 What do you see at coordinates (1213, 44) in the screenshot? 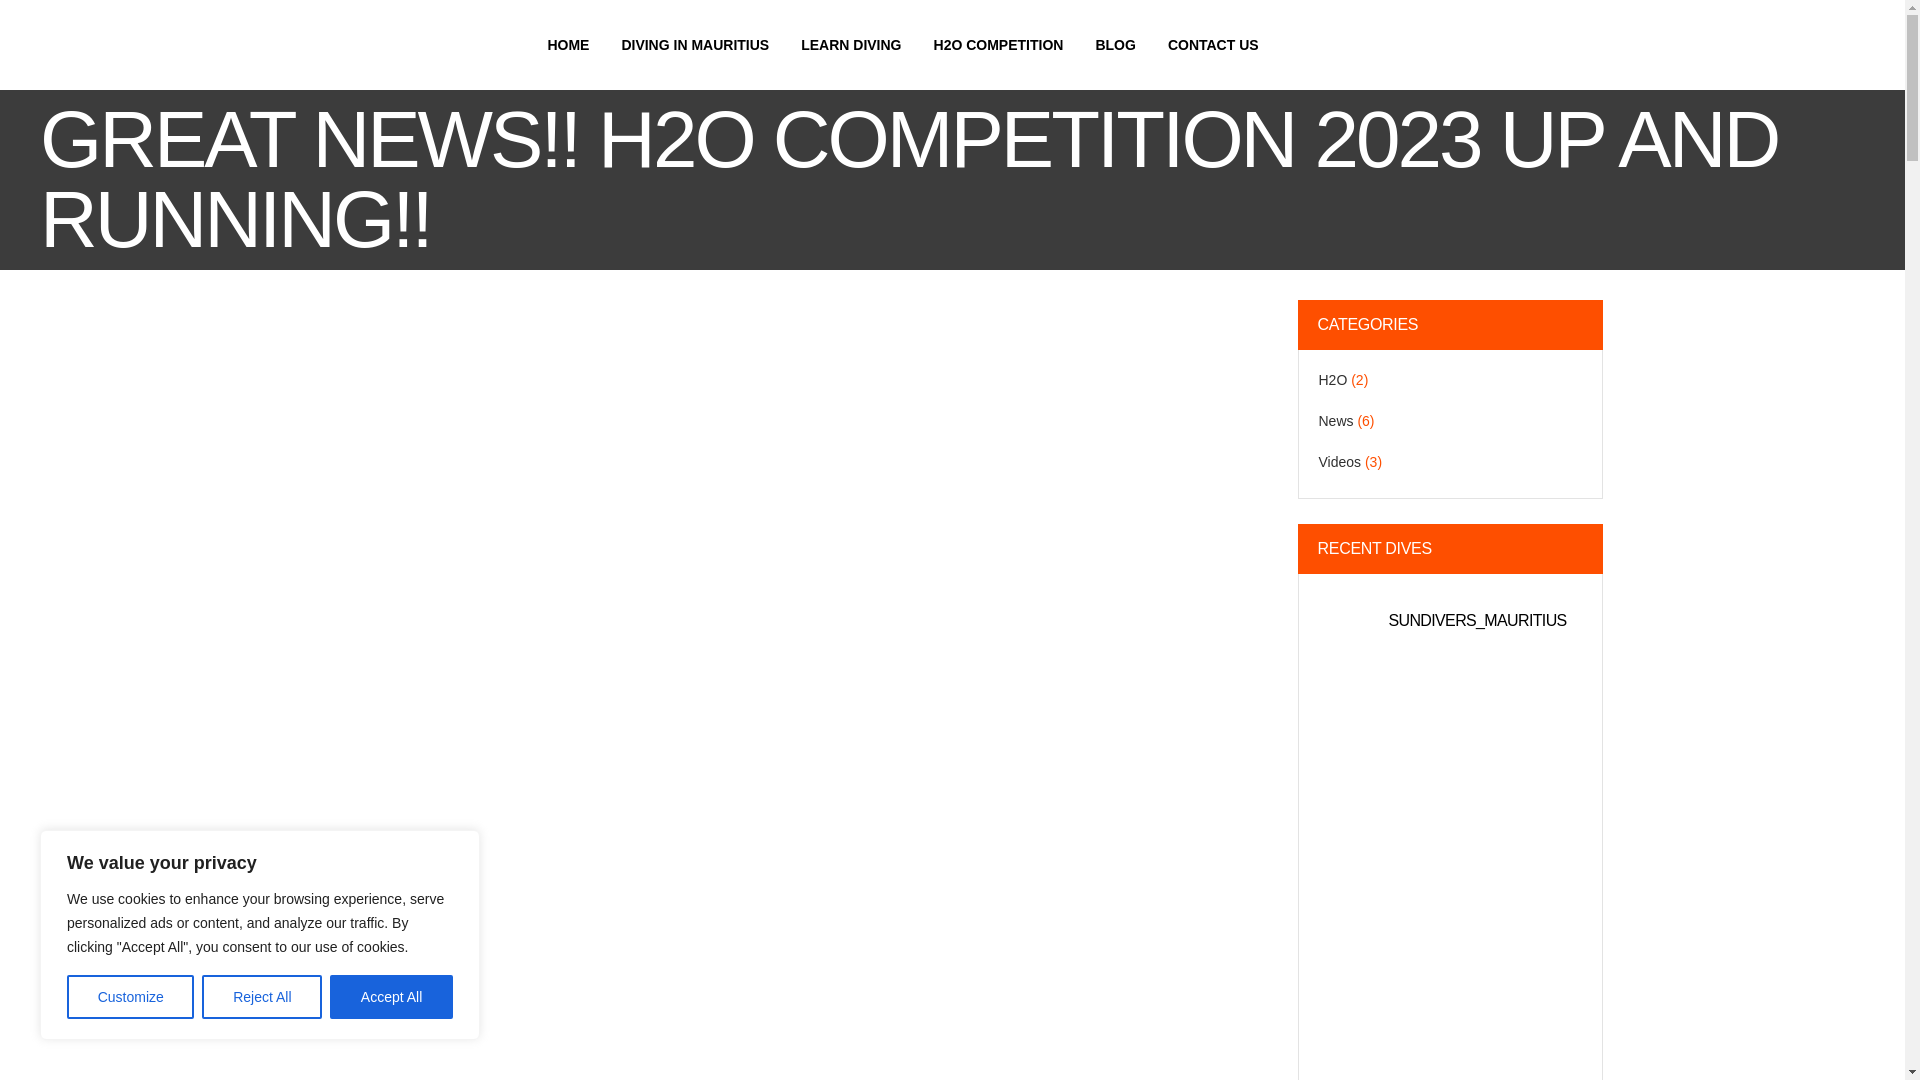
I see `CONTACT US` at bounding box center [1213, 44].